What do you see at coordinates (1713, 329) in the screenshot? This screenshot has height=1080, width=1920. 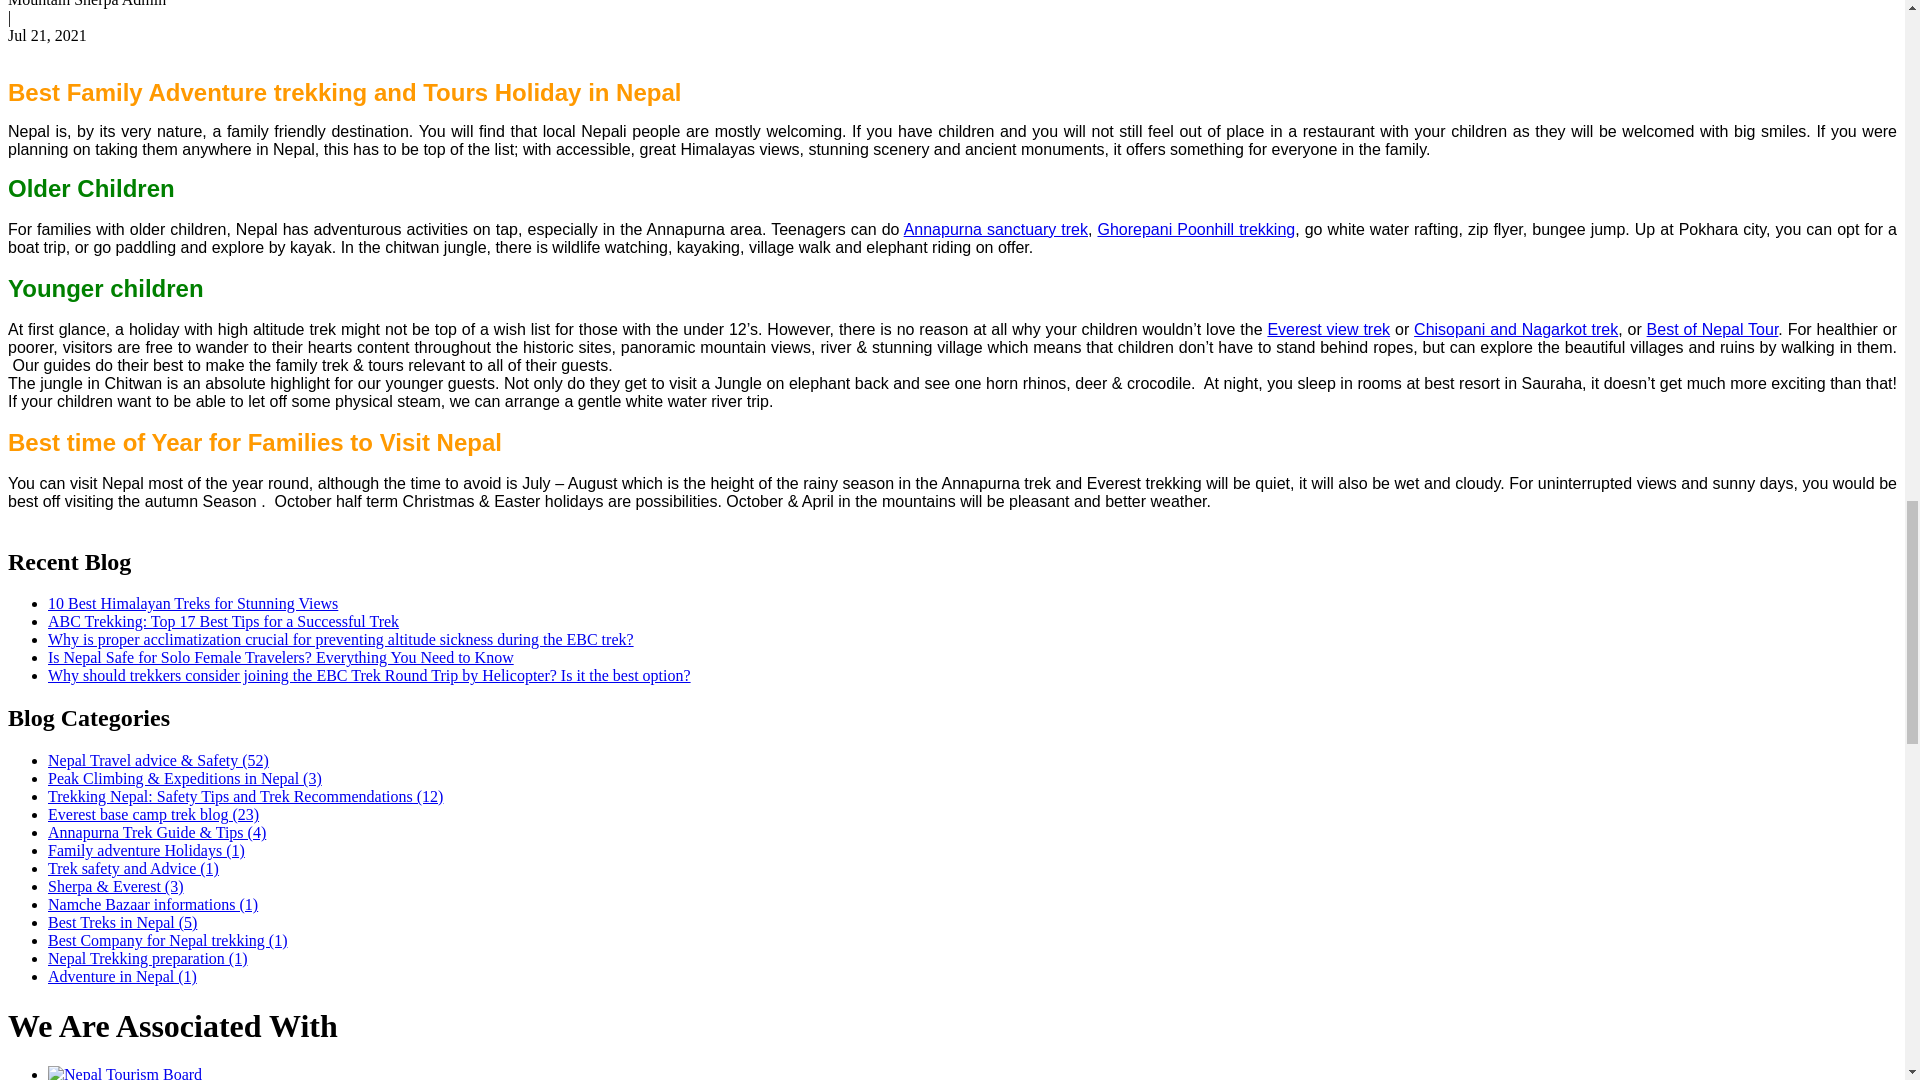 I see `Best of Nepal Tour` at bounding box center [1713, 329].